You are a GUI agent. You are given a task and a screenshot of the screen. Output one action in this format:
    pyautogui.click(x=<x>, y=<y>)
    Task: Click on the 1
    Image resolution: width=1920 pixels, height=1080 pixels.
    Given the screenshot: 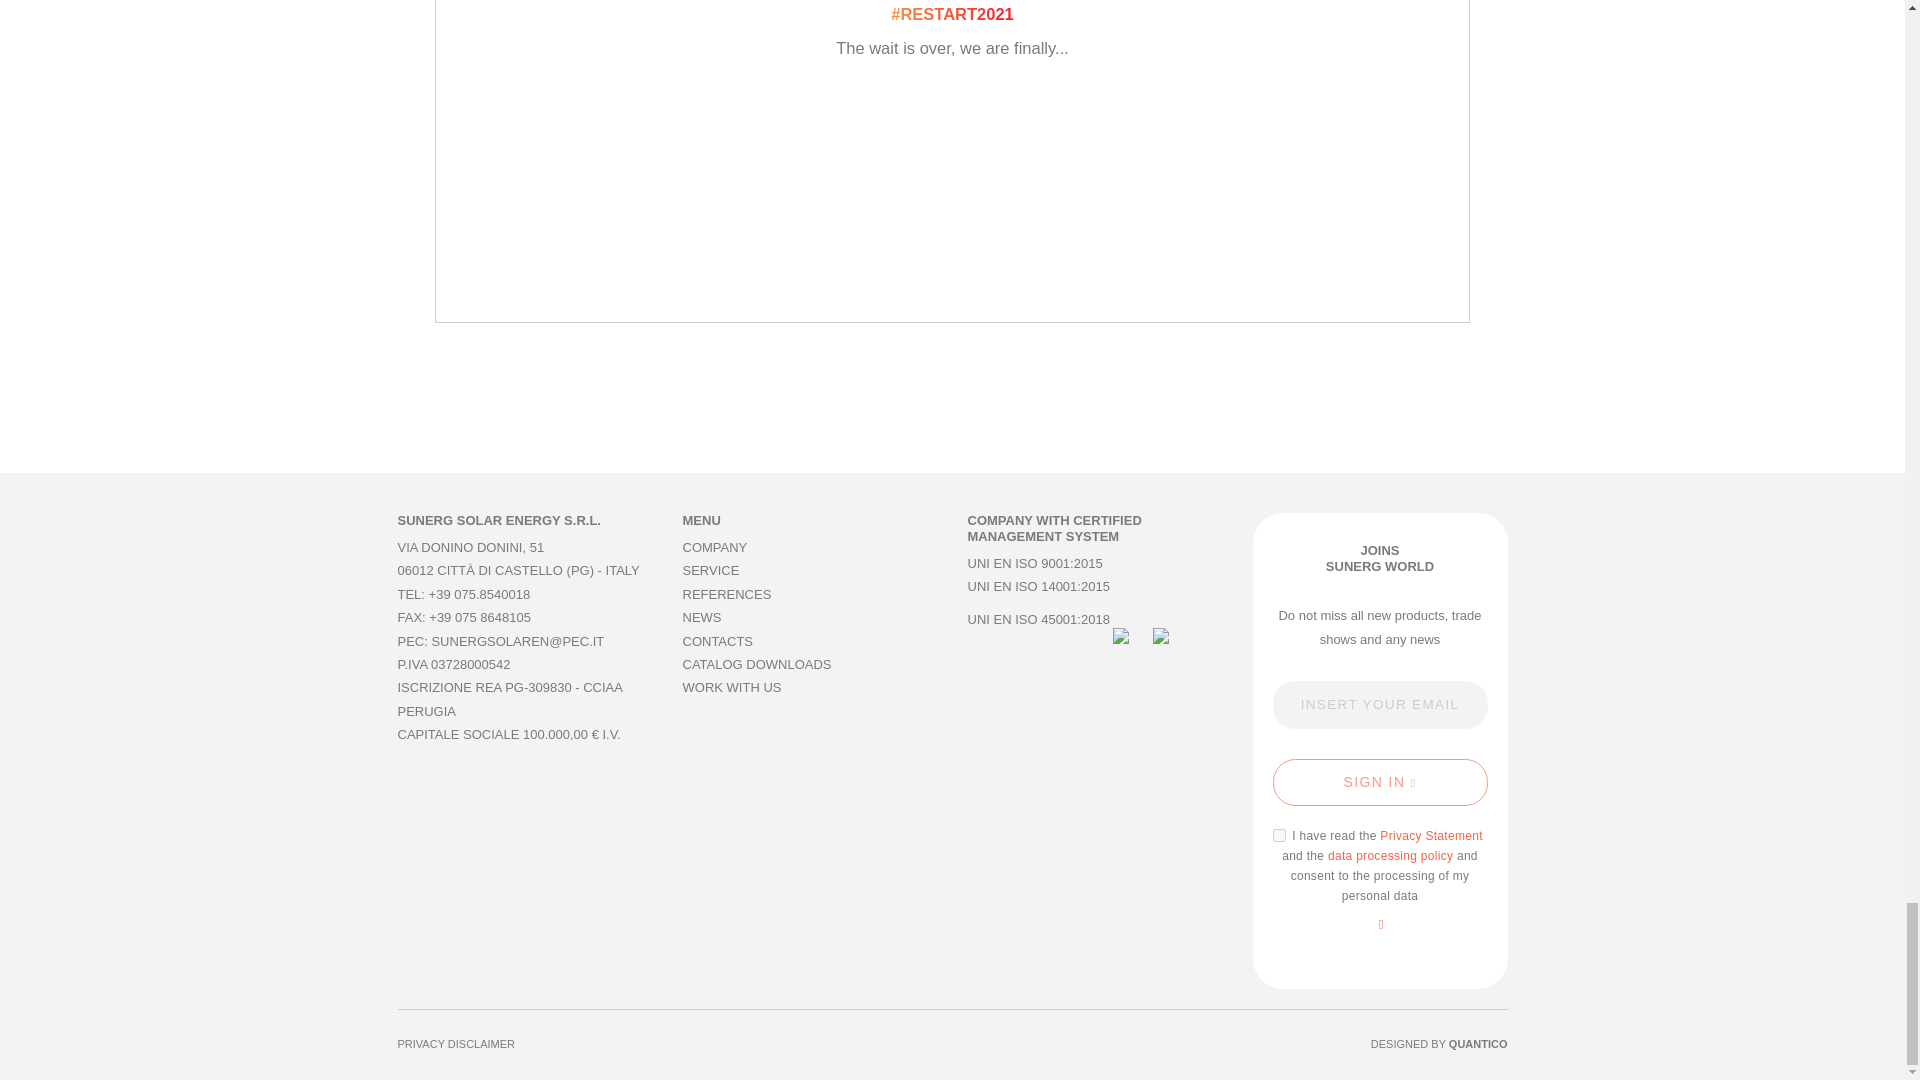 What is the action you would take?
    pyautogui.click(x=1278, y=836)
    